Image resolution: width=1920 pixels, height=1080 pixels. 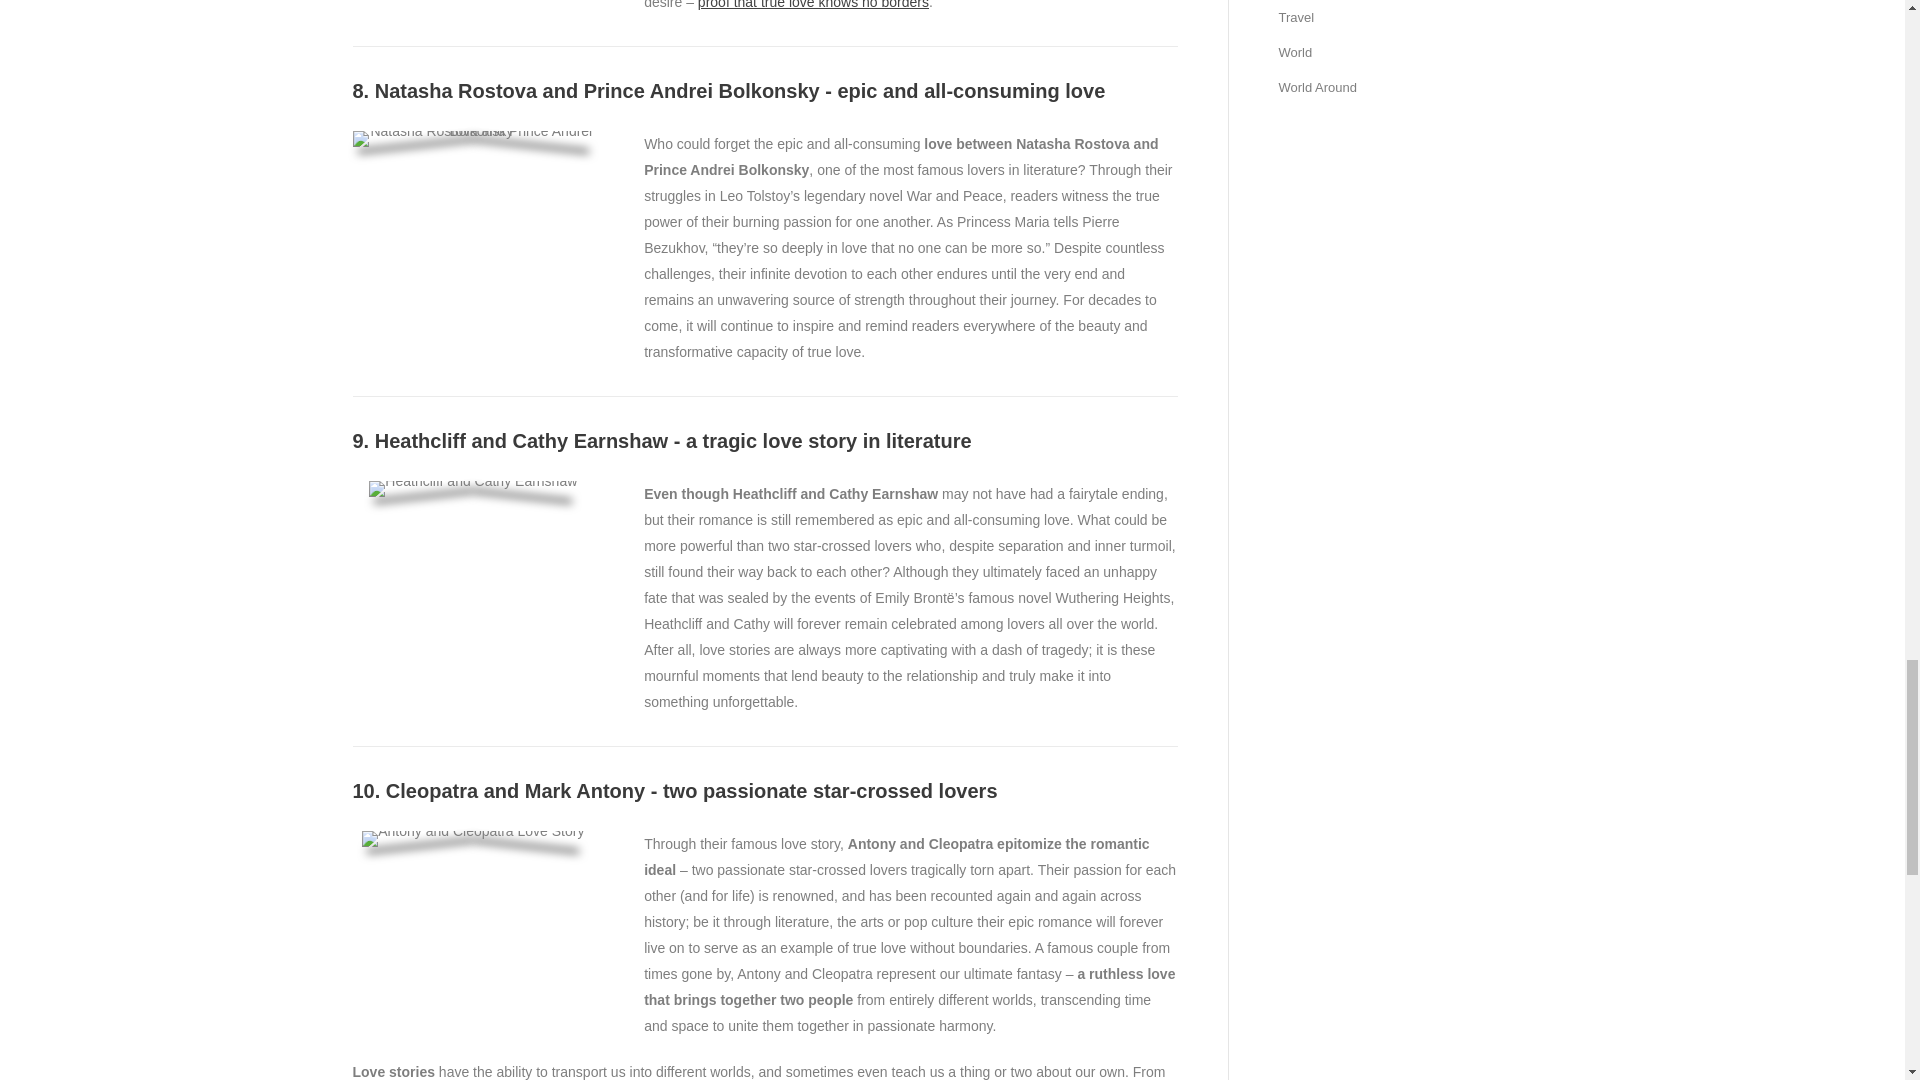 What do you see at coordinates (472, 488) in the screenshot?
I see `Heathcliff and Cathy Earnshaw` at bounding box center [472, 488].